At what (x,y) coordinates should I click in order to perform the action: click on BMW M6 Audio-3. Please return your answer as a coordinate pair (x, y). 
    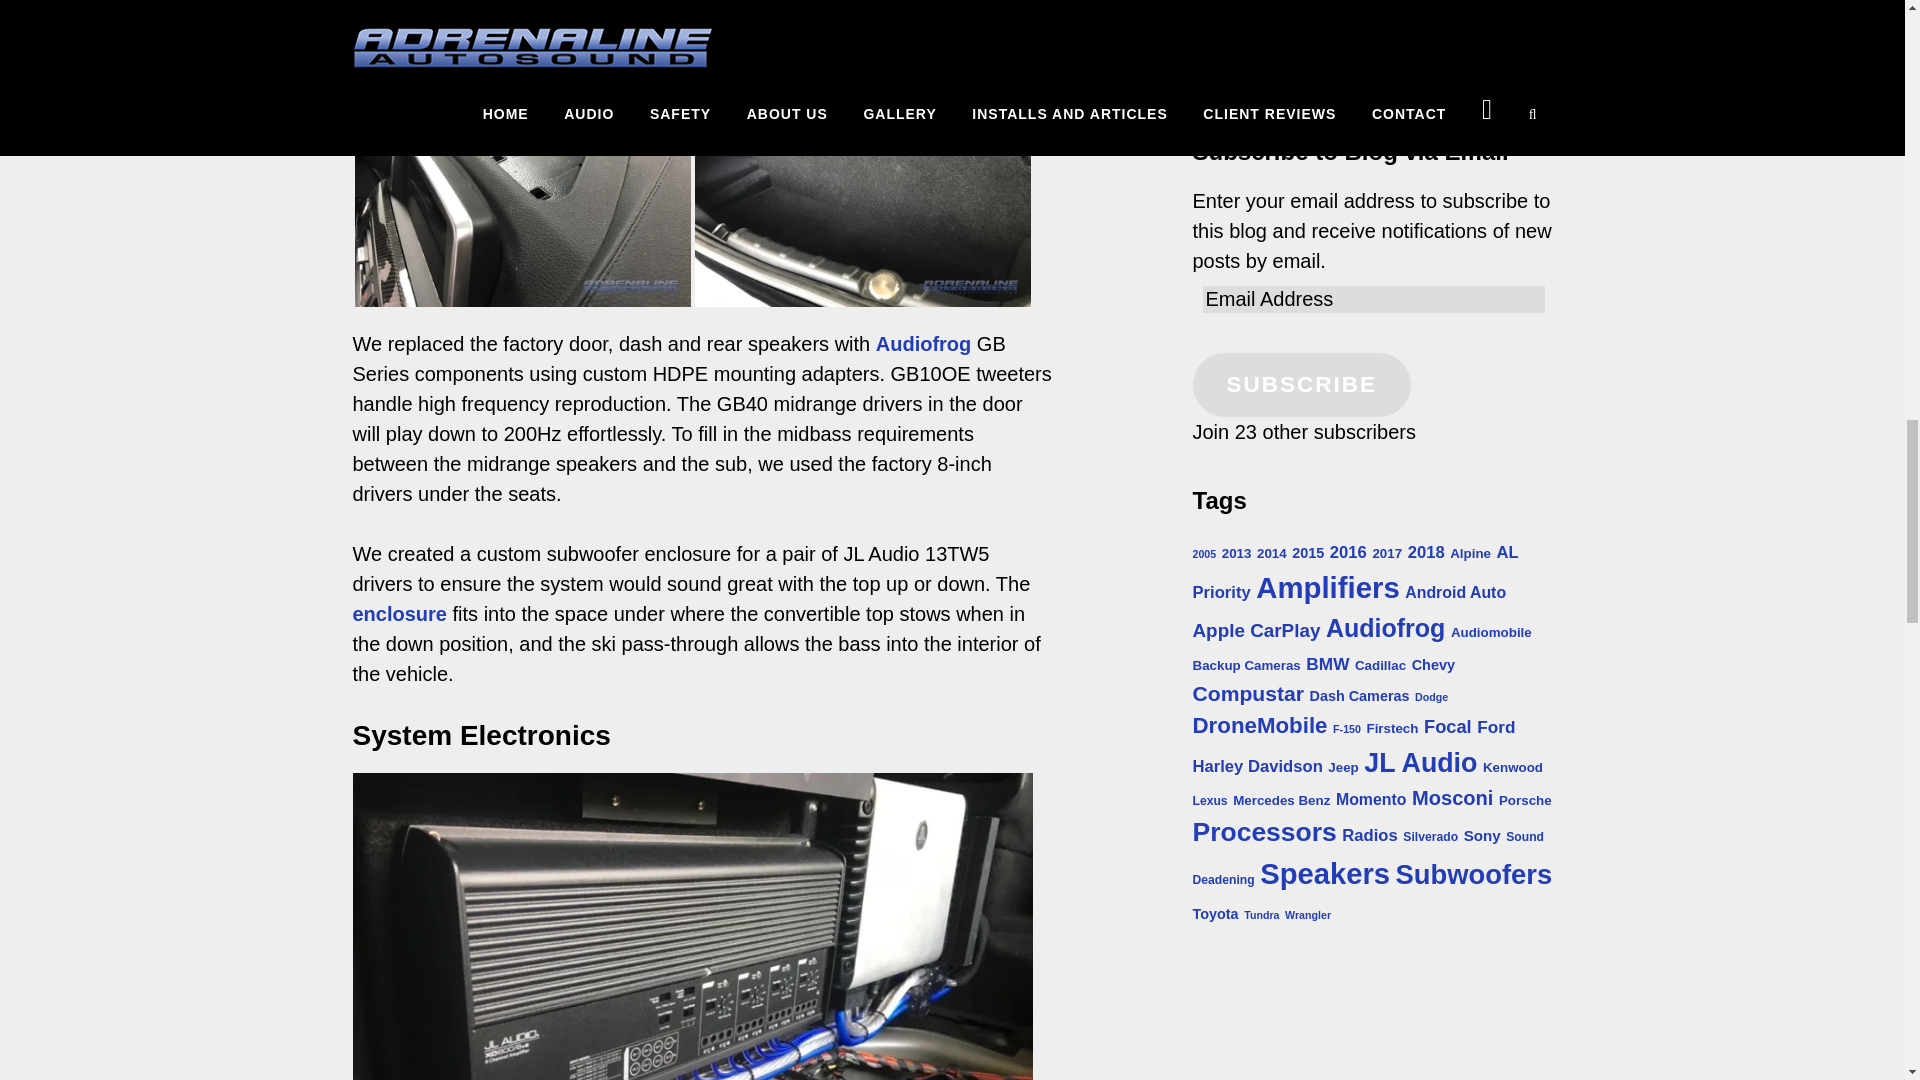
    Looking at the image, I should click on (521, 180).